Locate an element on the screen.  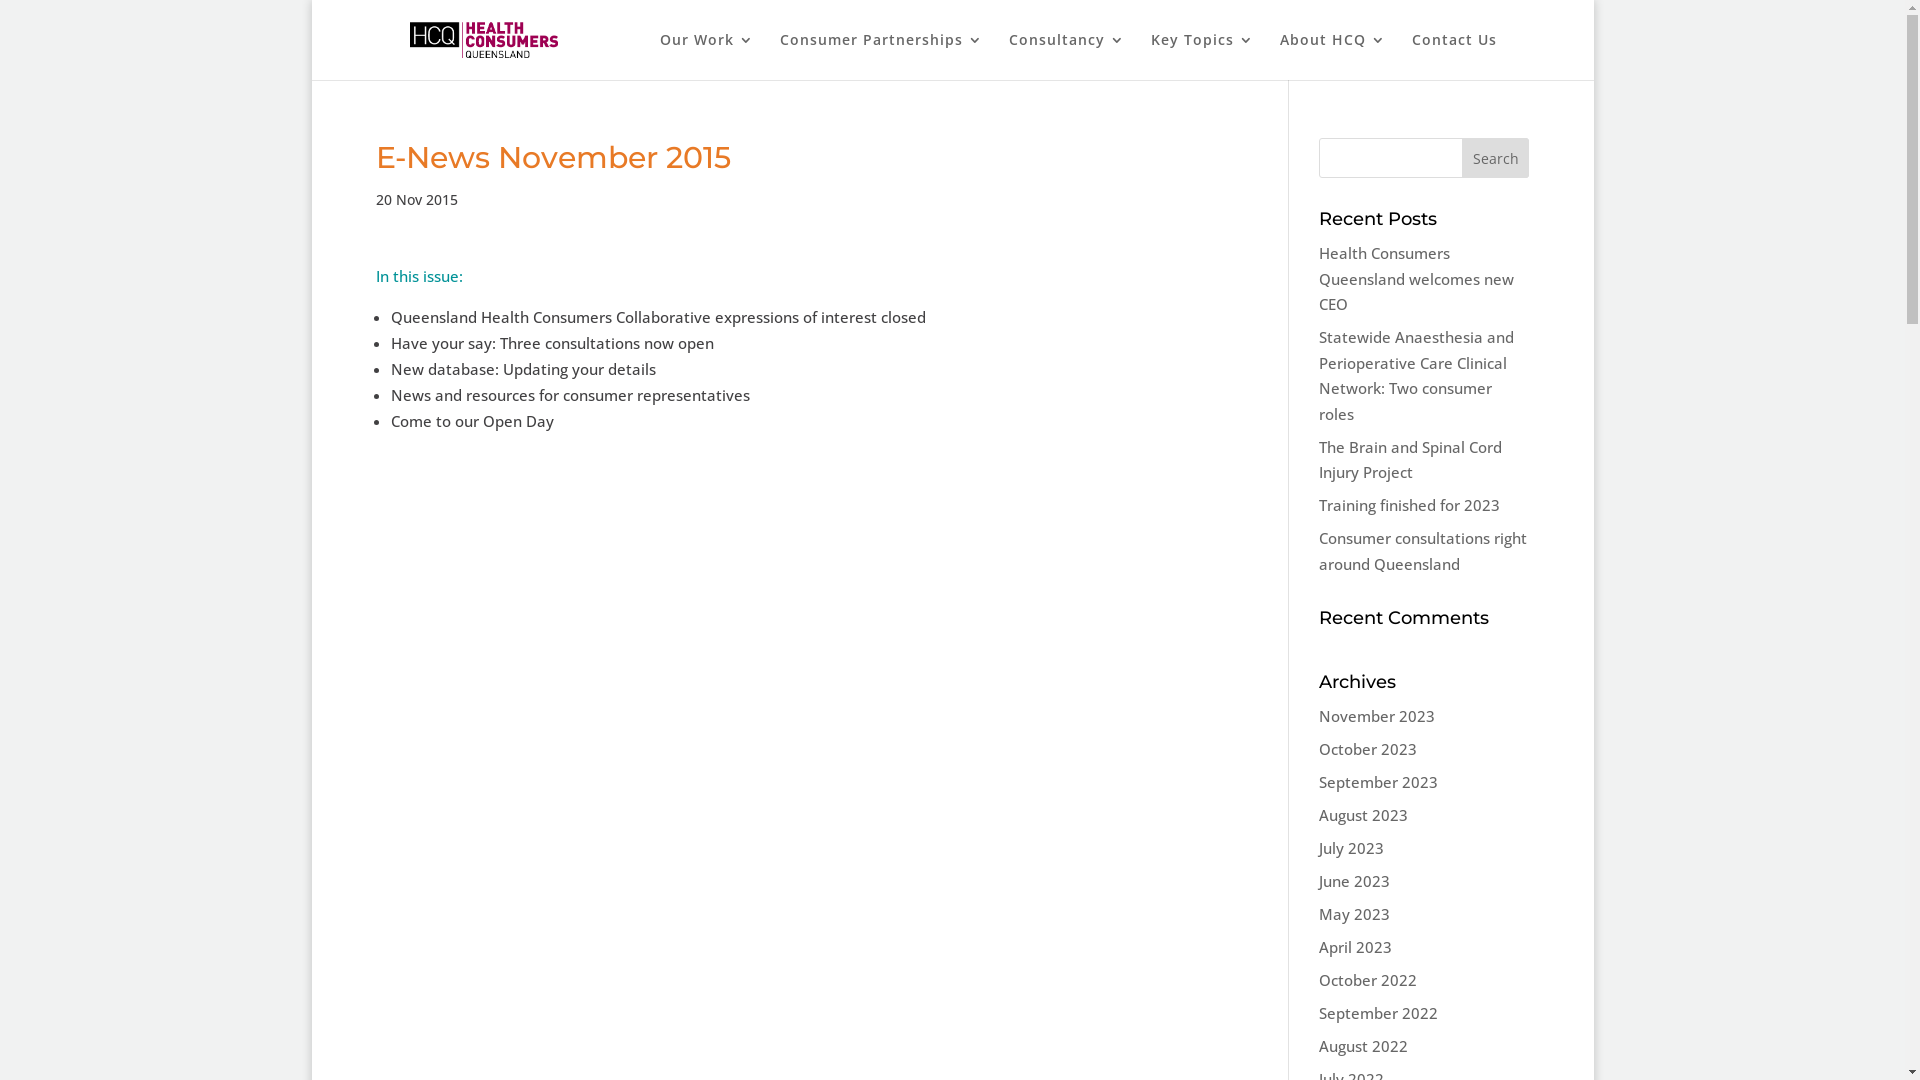
October 2023 is located at coordinates (1368, 748).